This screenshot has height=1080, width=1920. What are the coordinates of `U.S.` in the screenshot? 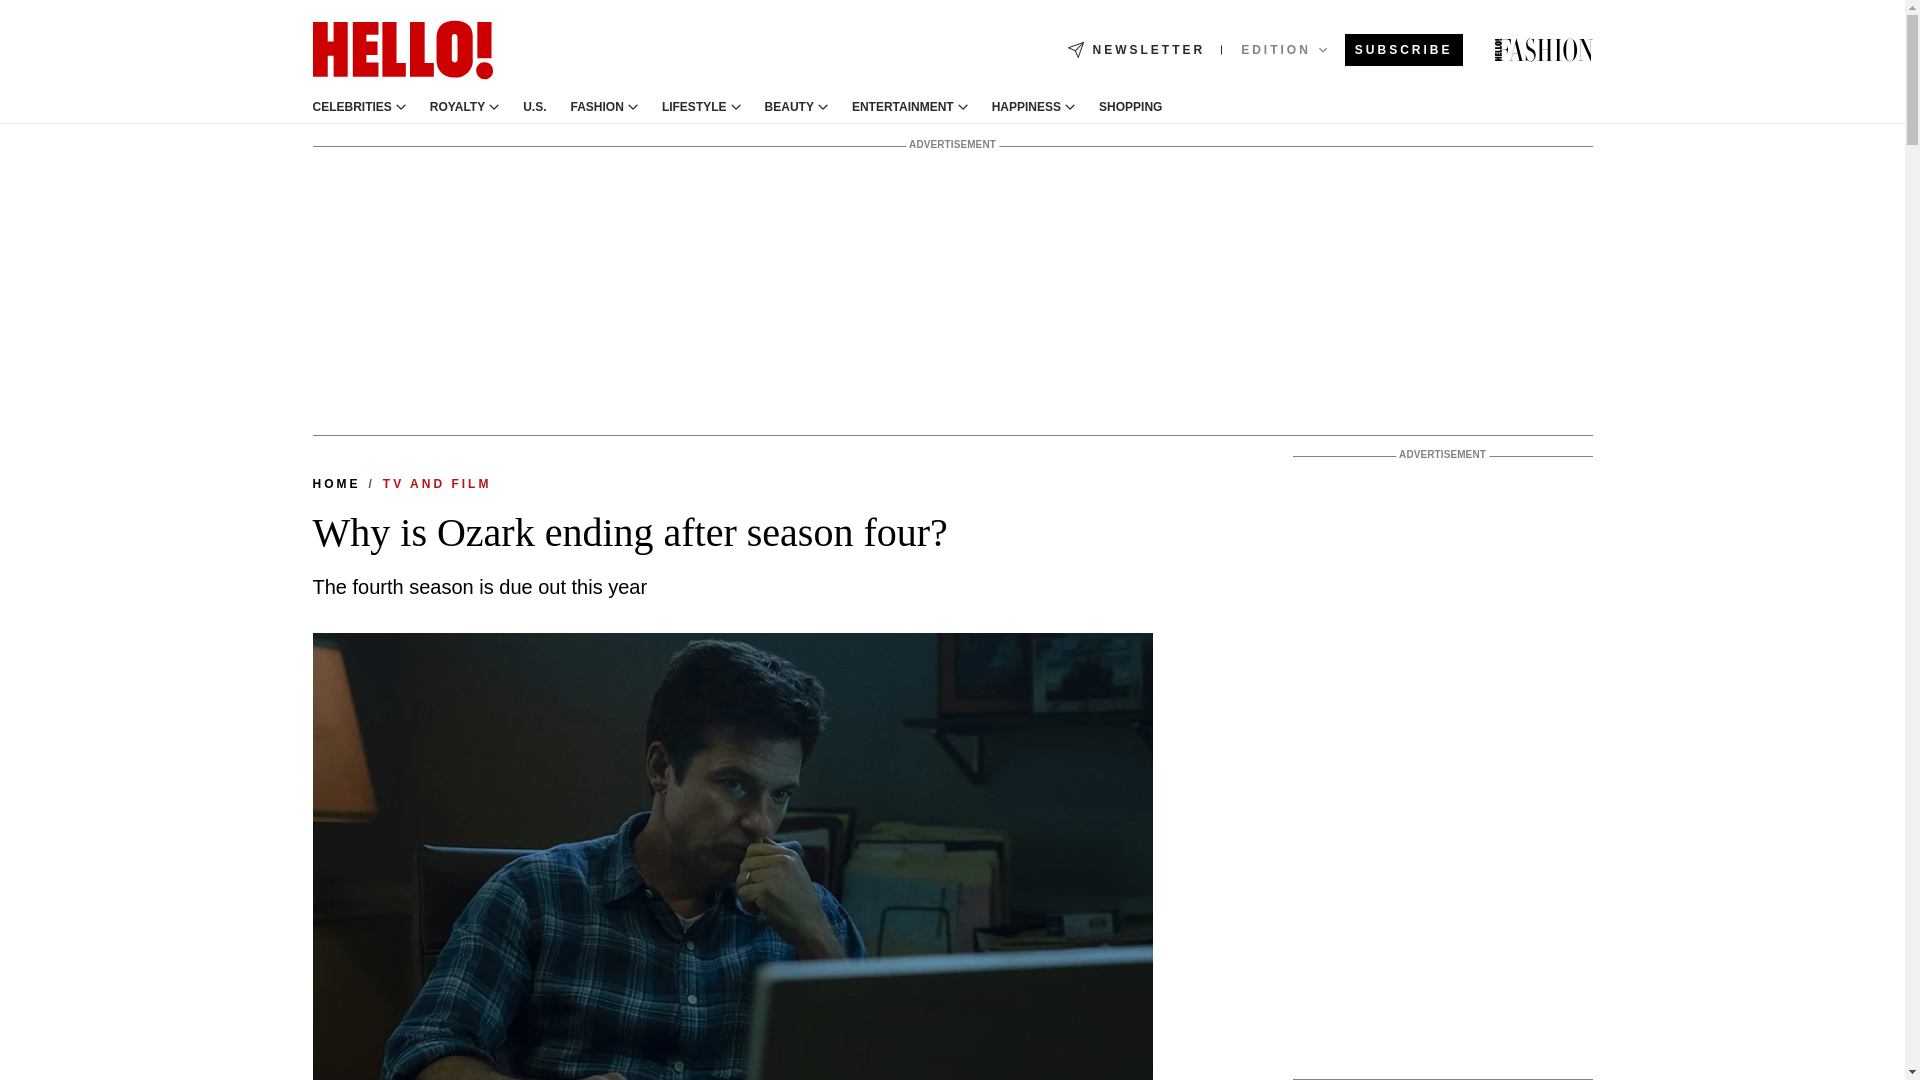 It's located at (534, 107).